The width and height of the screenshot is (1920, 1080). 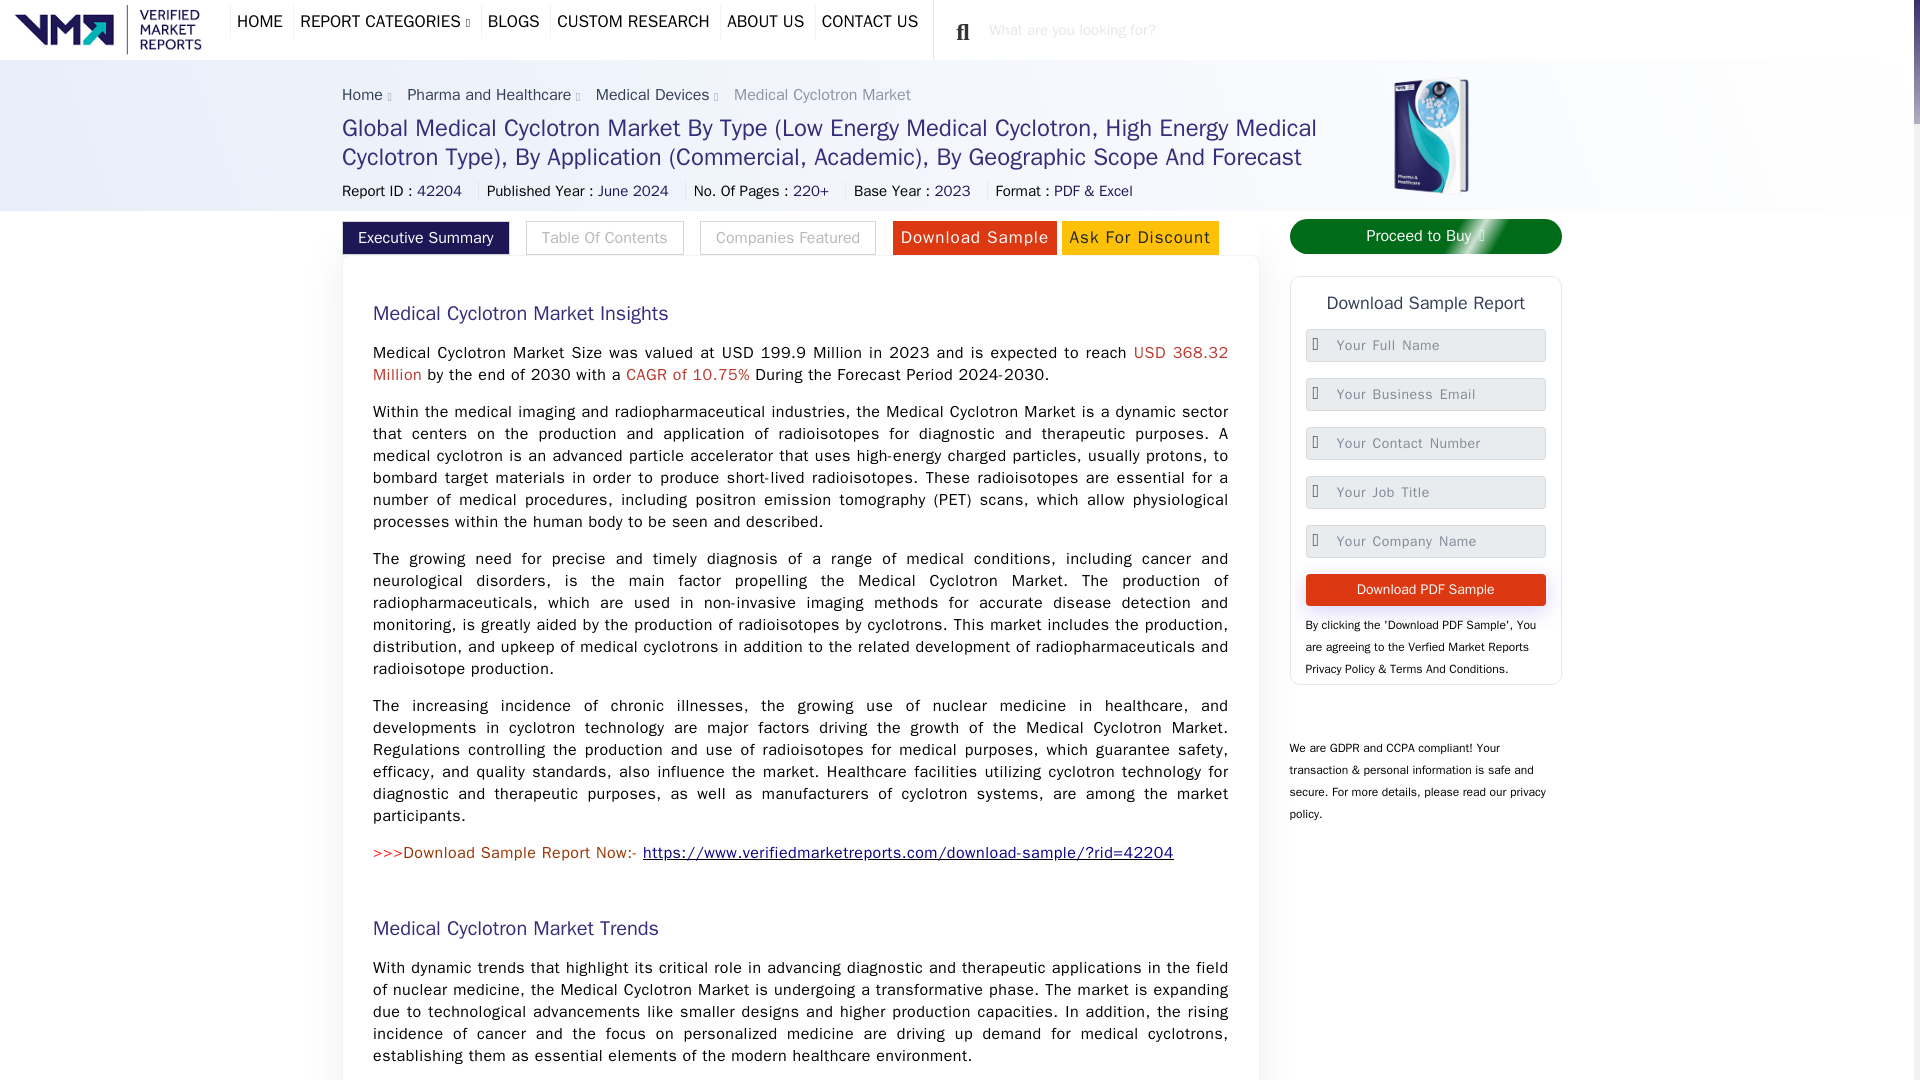 I want to click on CUSTOM RESEARCH, so click(x=633, y=22).